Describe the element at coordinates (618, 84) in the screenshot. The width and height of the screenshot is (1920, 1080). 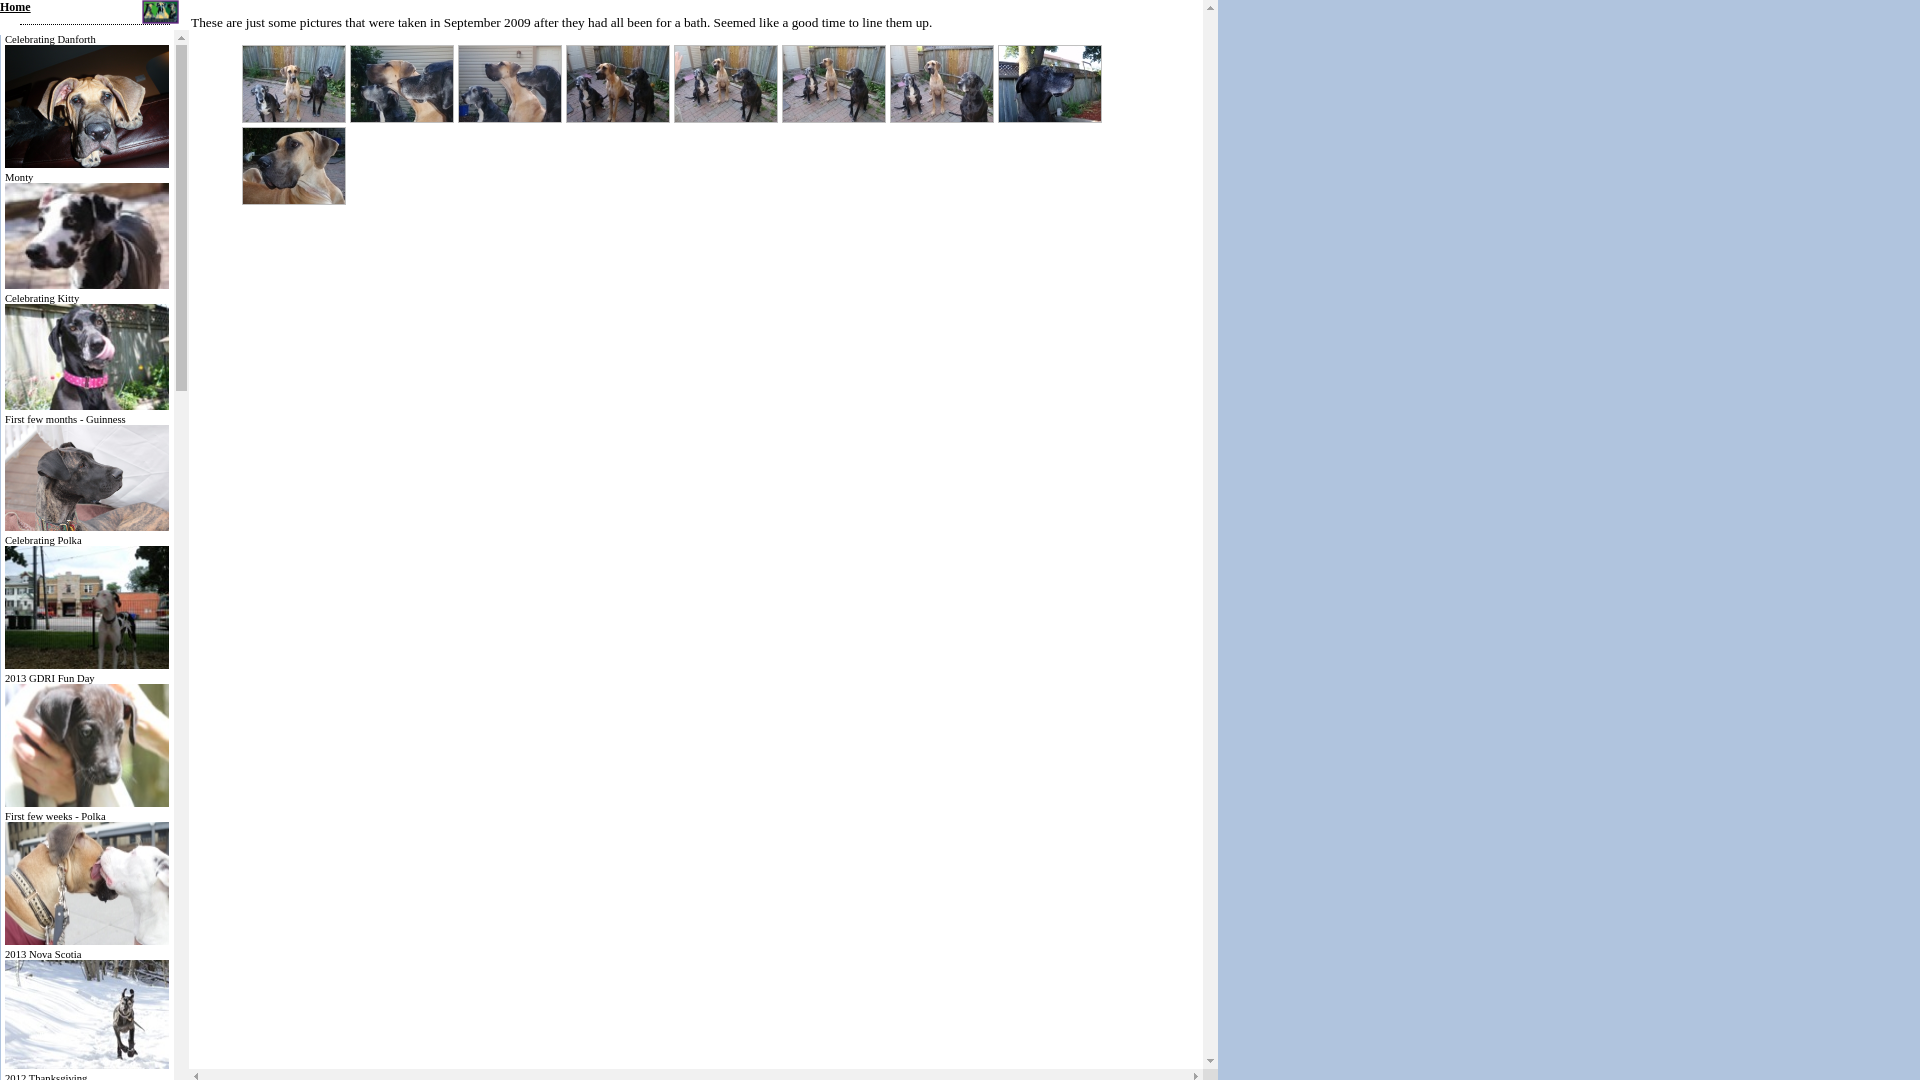
I see `Deco, Danforth and Kitty - 2009-09-04 - Click to enlarge` at that location.